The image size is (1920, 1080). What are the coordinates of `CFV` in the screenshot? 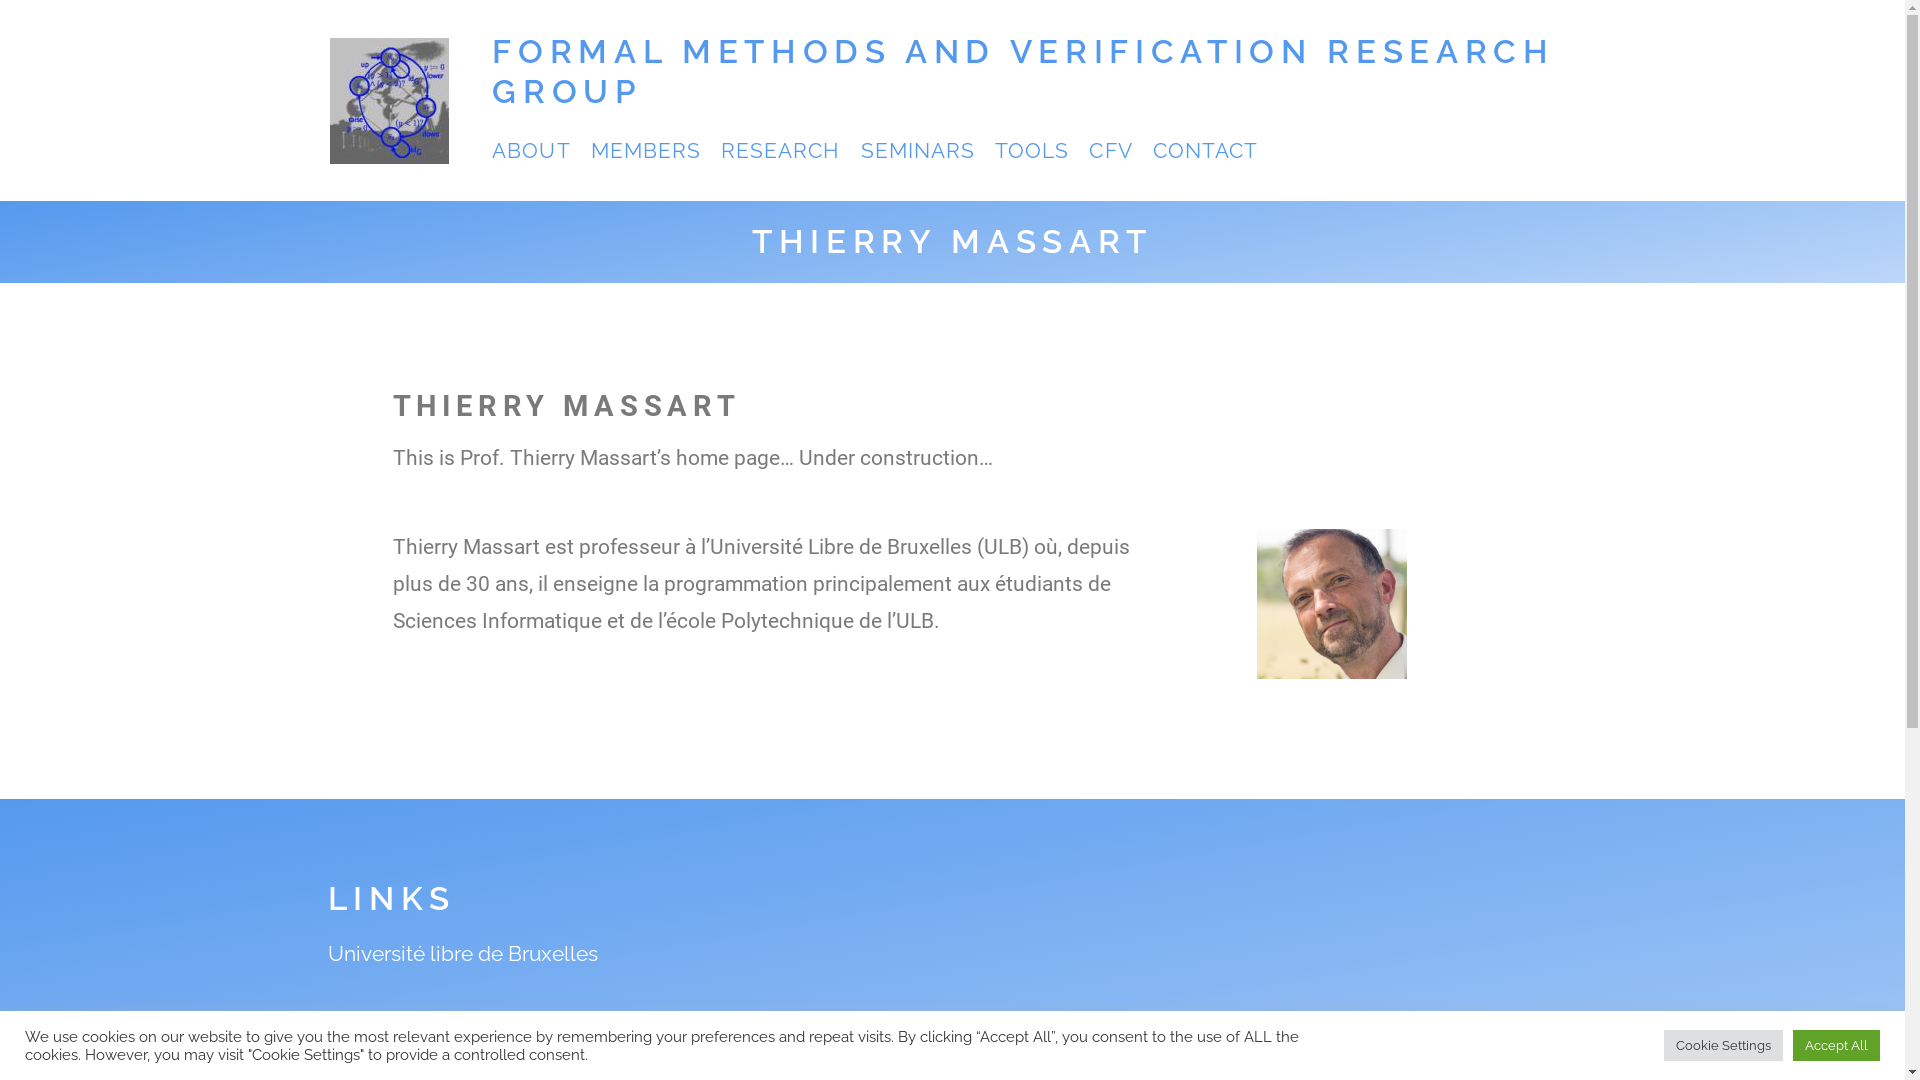 It's located at (1110, 150).